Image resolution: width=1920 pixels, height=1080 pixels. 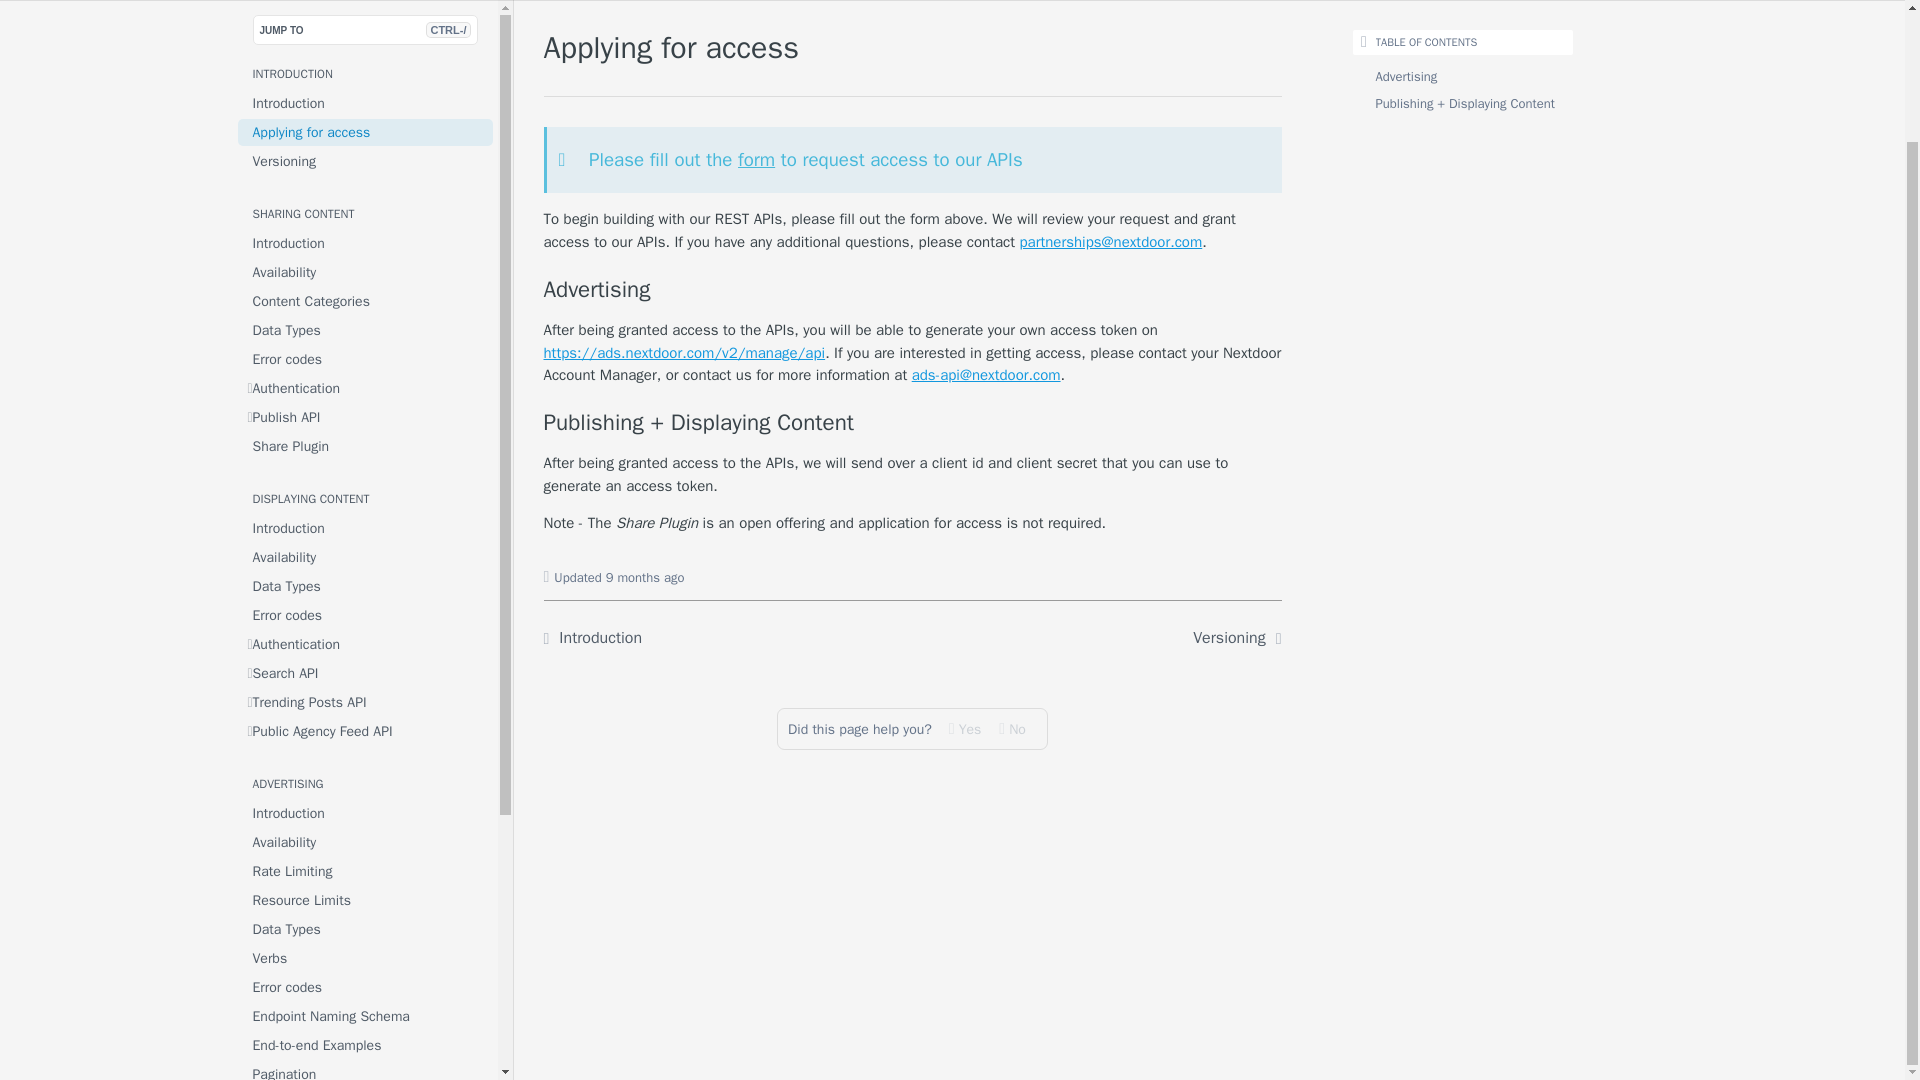 What do you see at coordinates (912, 290) in the screenshot?
I see `Advertising` at bounding box center [912, 290].